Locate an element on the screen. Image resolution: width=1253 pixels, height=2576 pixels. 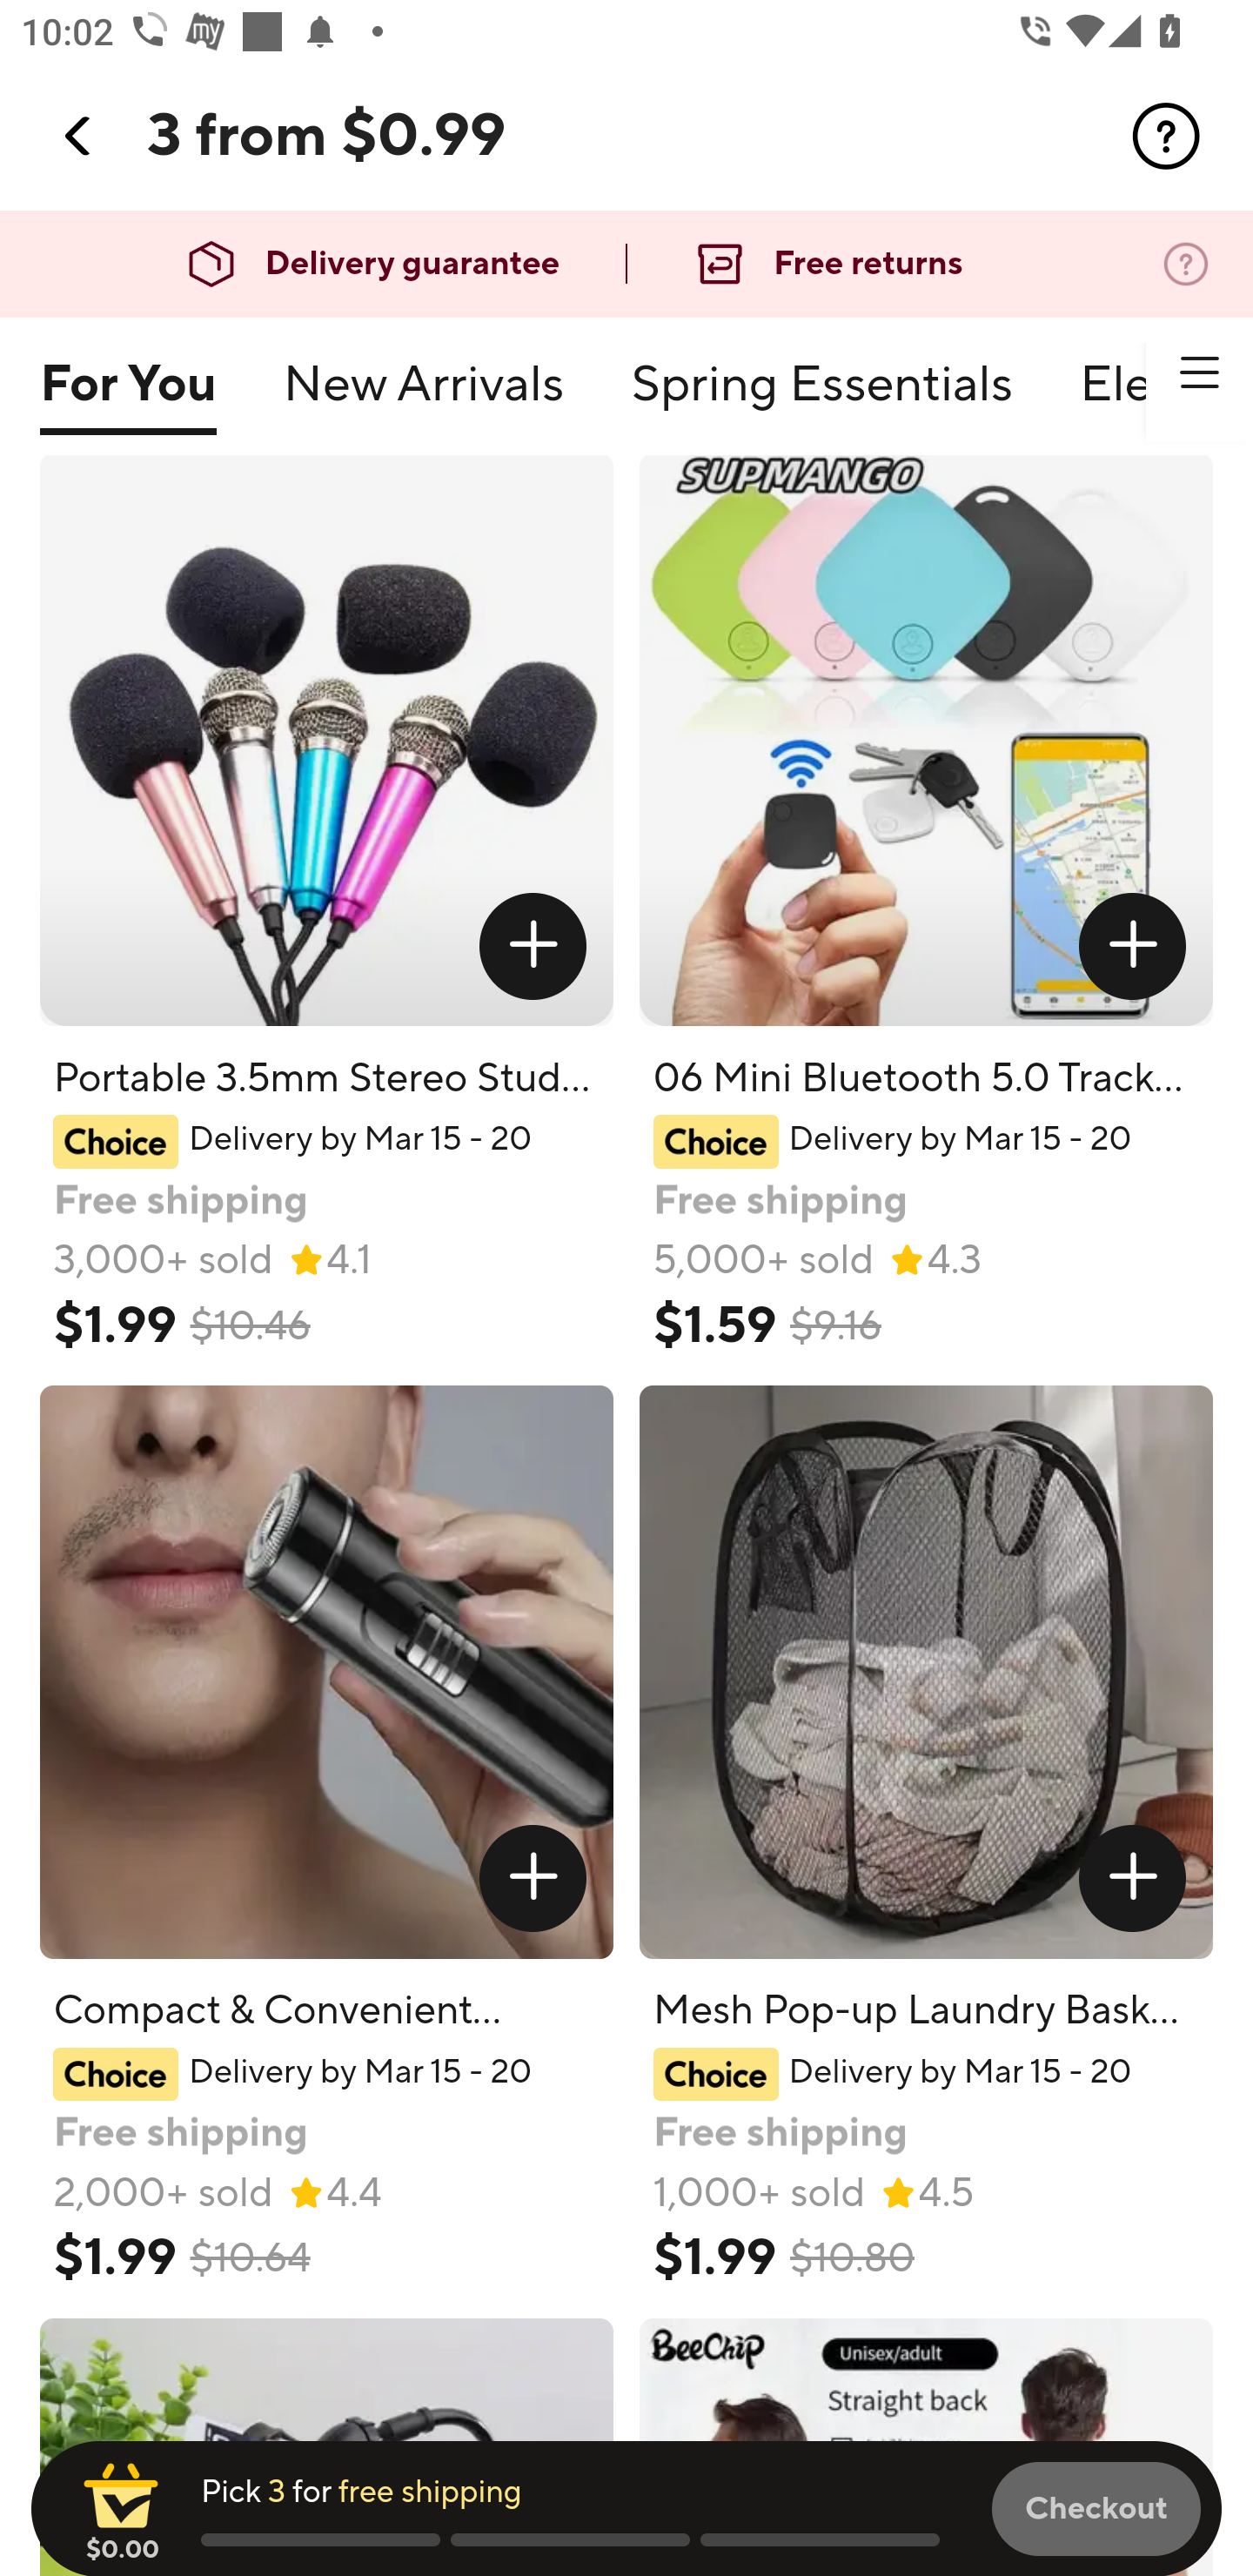
For You is located at coordinates (127, 398).